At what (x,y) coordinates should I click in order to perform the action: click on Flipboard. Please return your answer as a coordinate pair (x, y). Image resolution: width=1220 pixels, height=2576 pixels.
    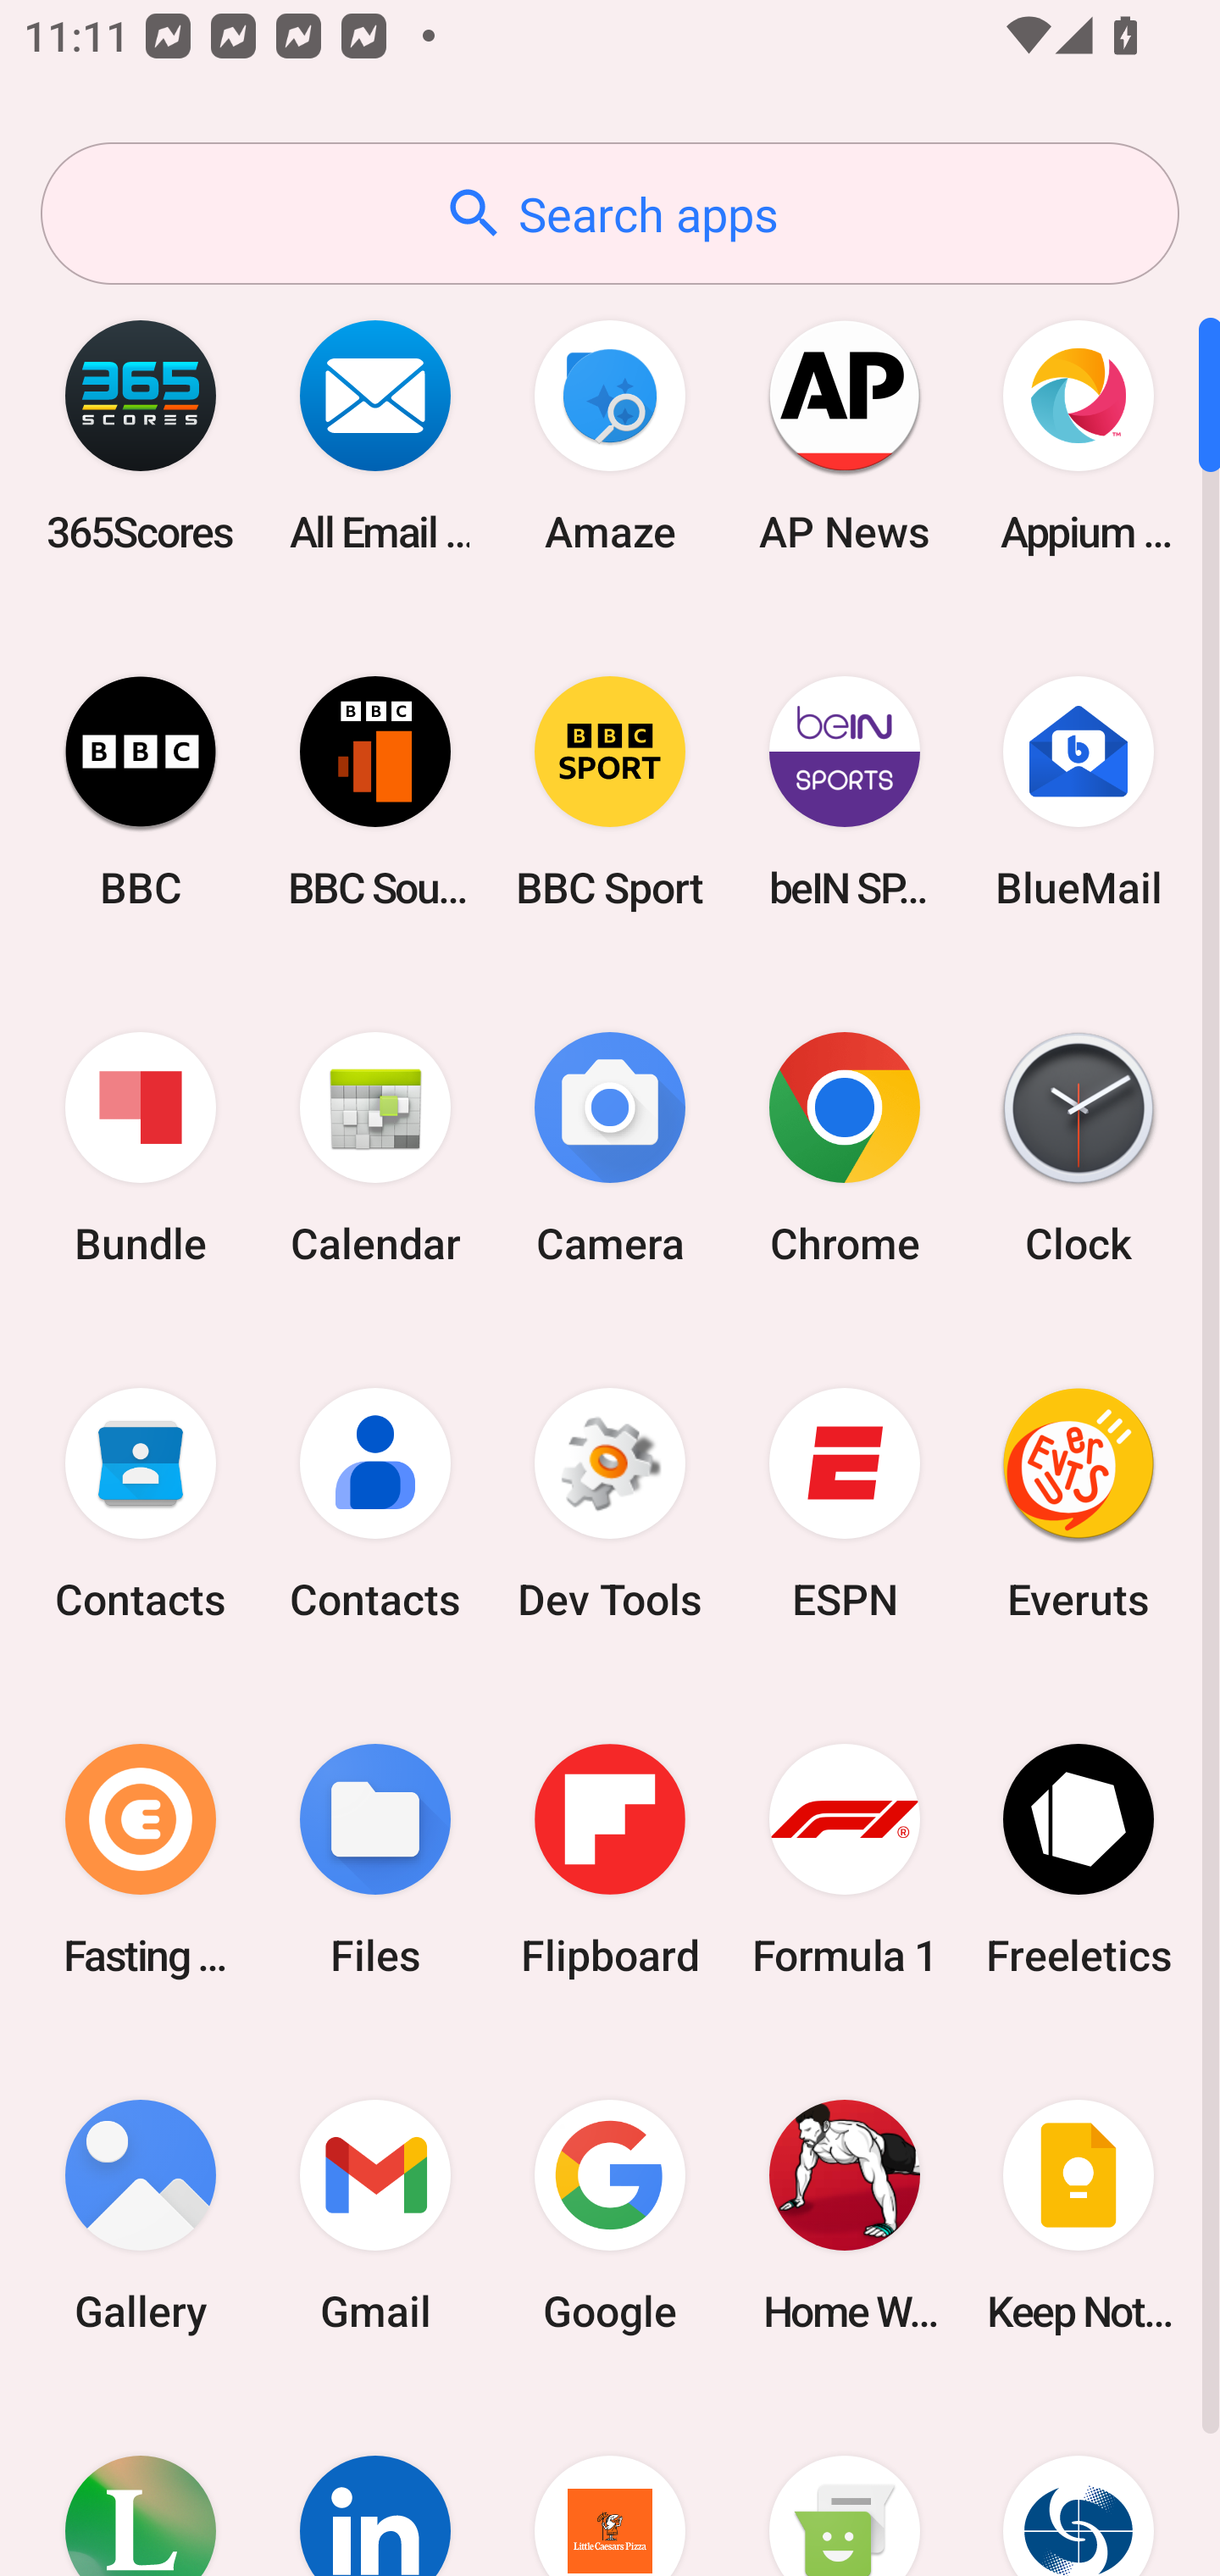
    Looking at the image, I should click on (610, 1859).